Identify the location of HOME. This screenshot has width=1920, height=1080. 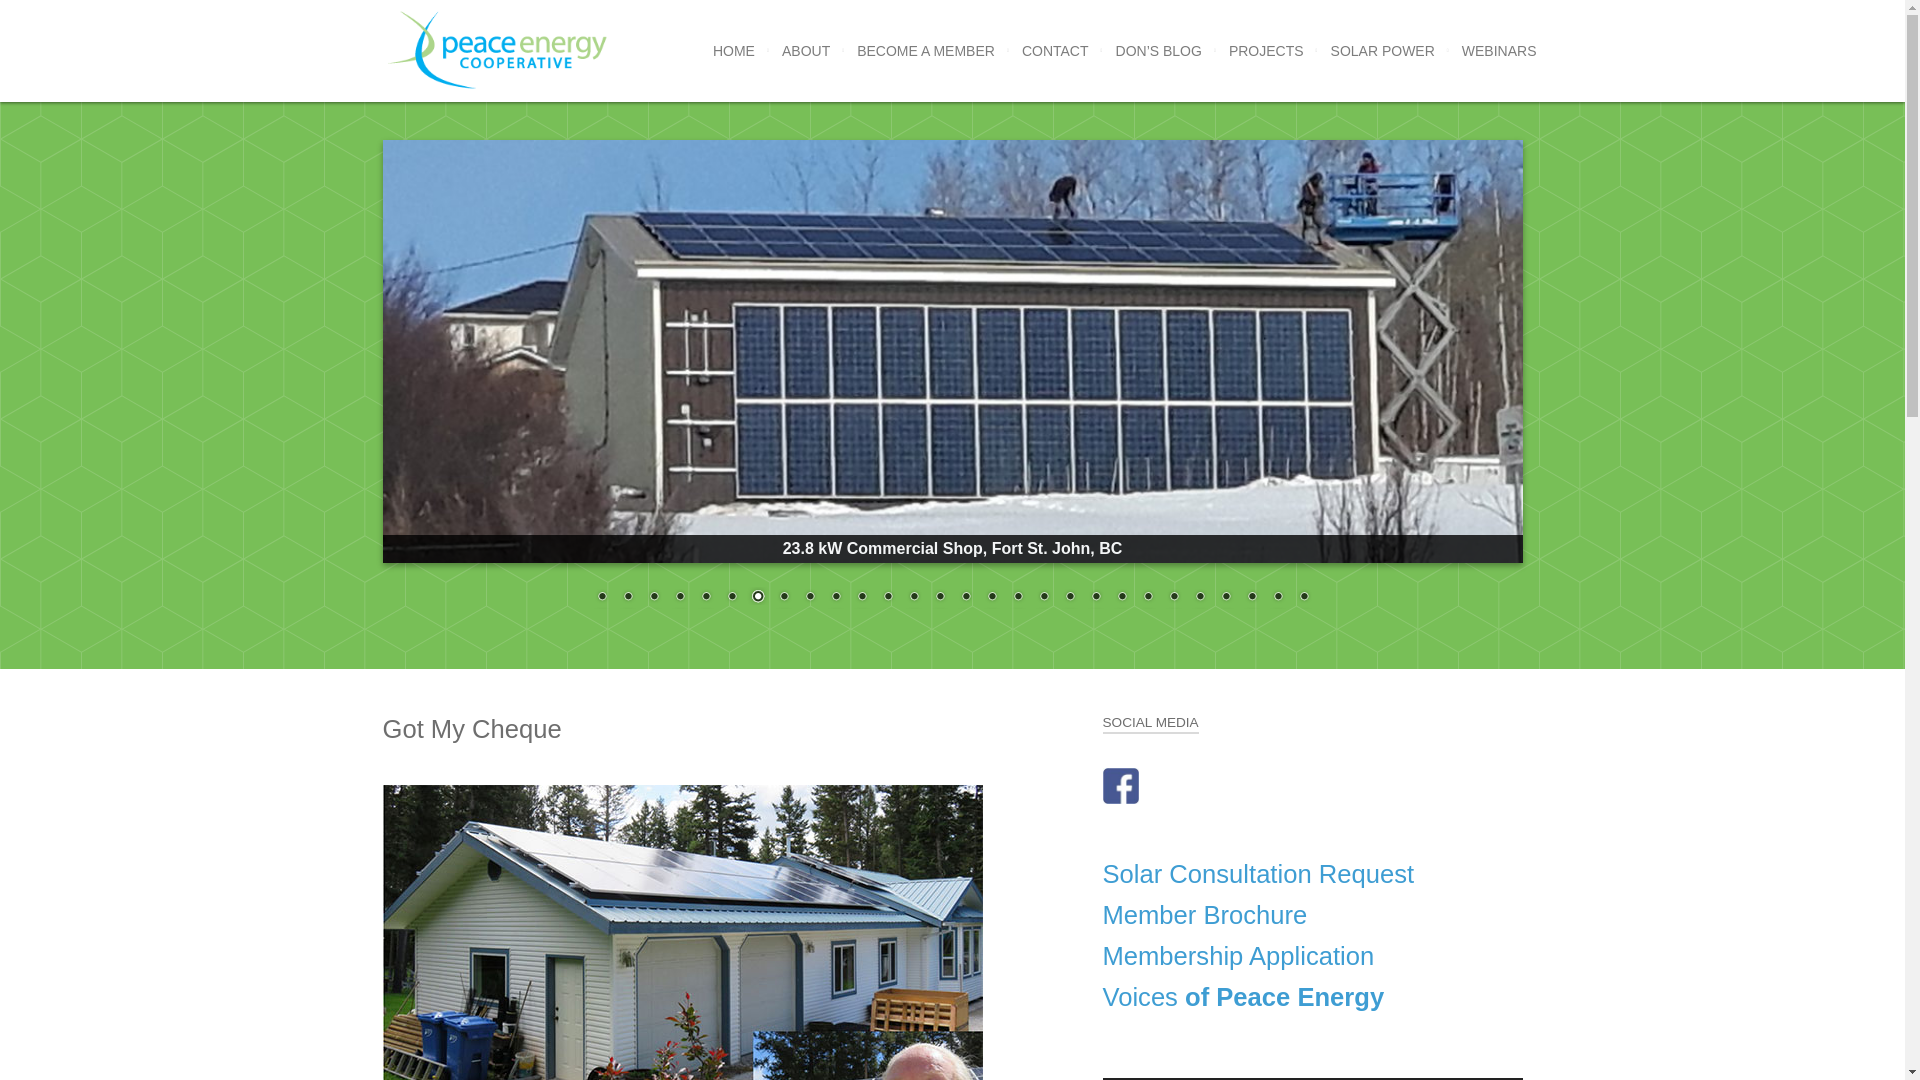
(733, 51).